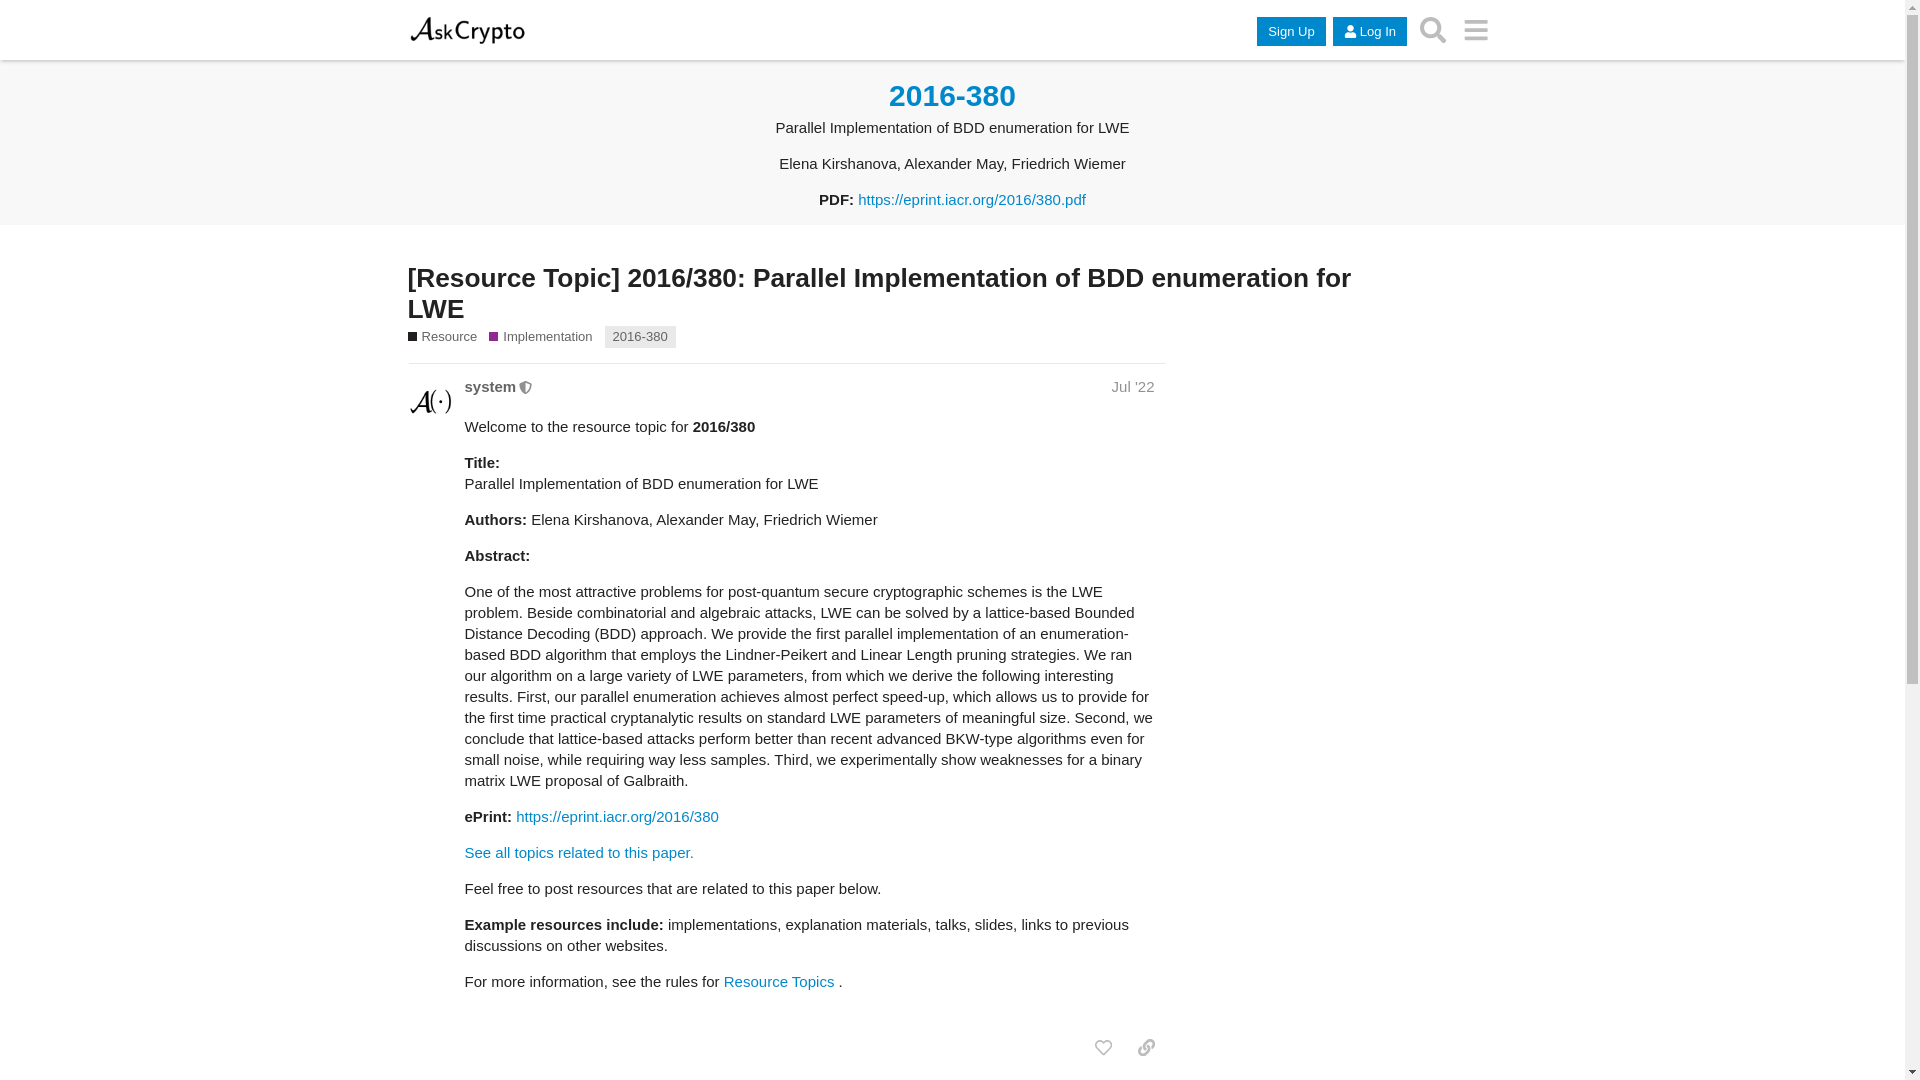 The height and width of the screenshot is (1080, 1920). What do you see at coordinates (540, 336) in the screenshot?
I see `Implementation` at bounding box center [540, 336].